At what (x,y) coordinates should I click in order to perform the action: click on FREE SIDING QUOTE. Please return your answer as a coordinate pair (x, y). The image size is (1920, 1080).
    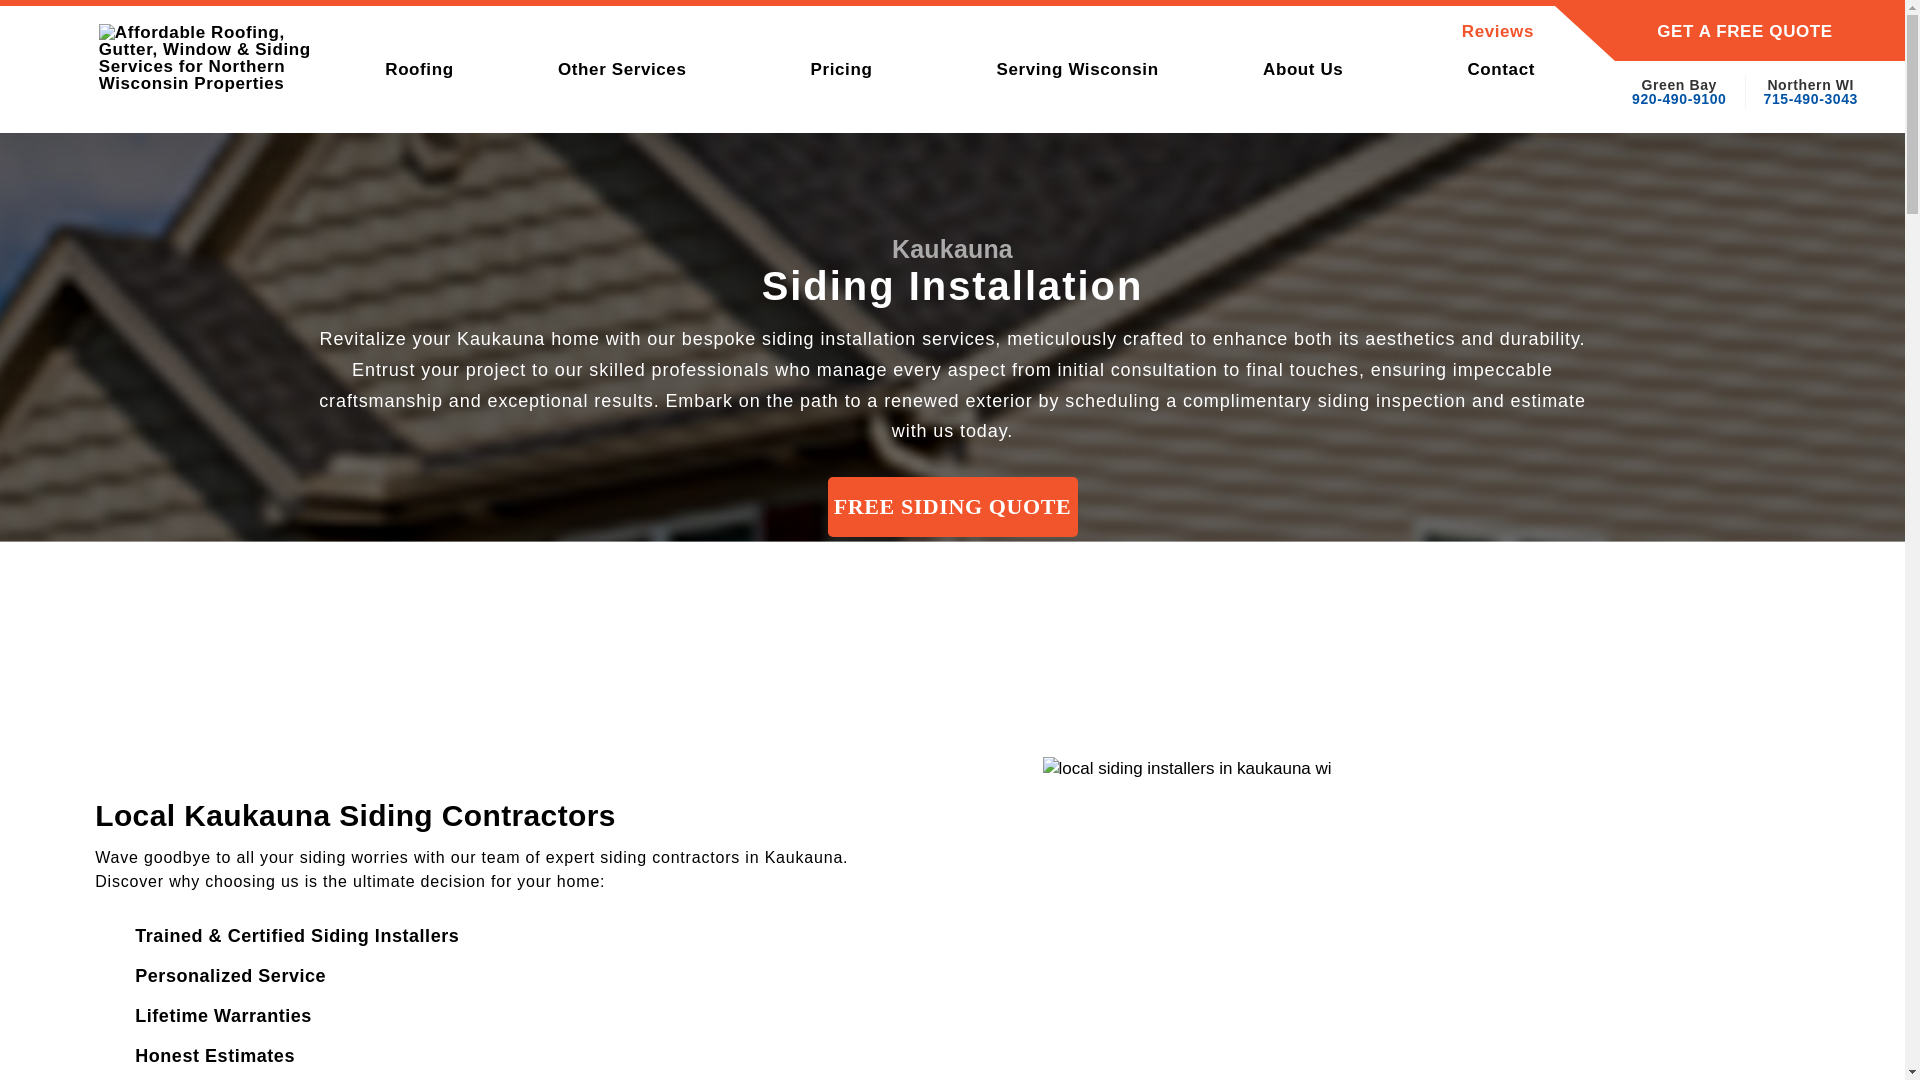
    Looking at the image, I should click on (952, 506).